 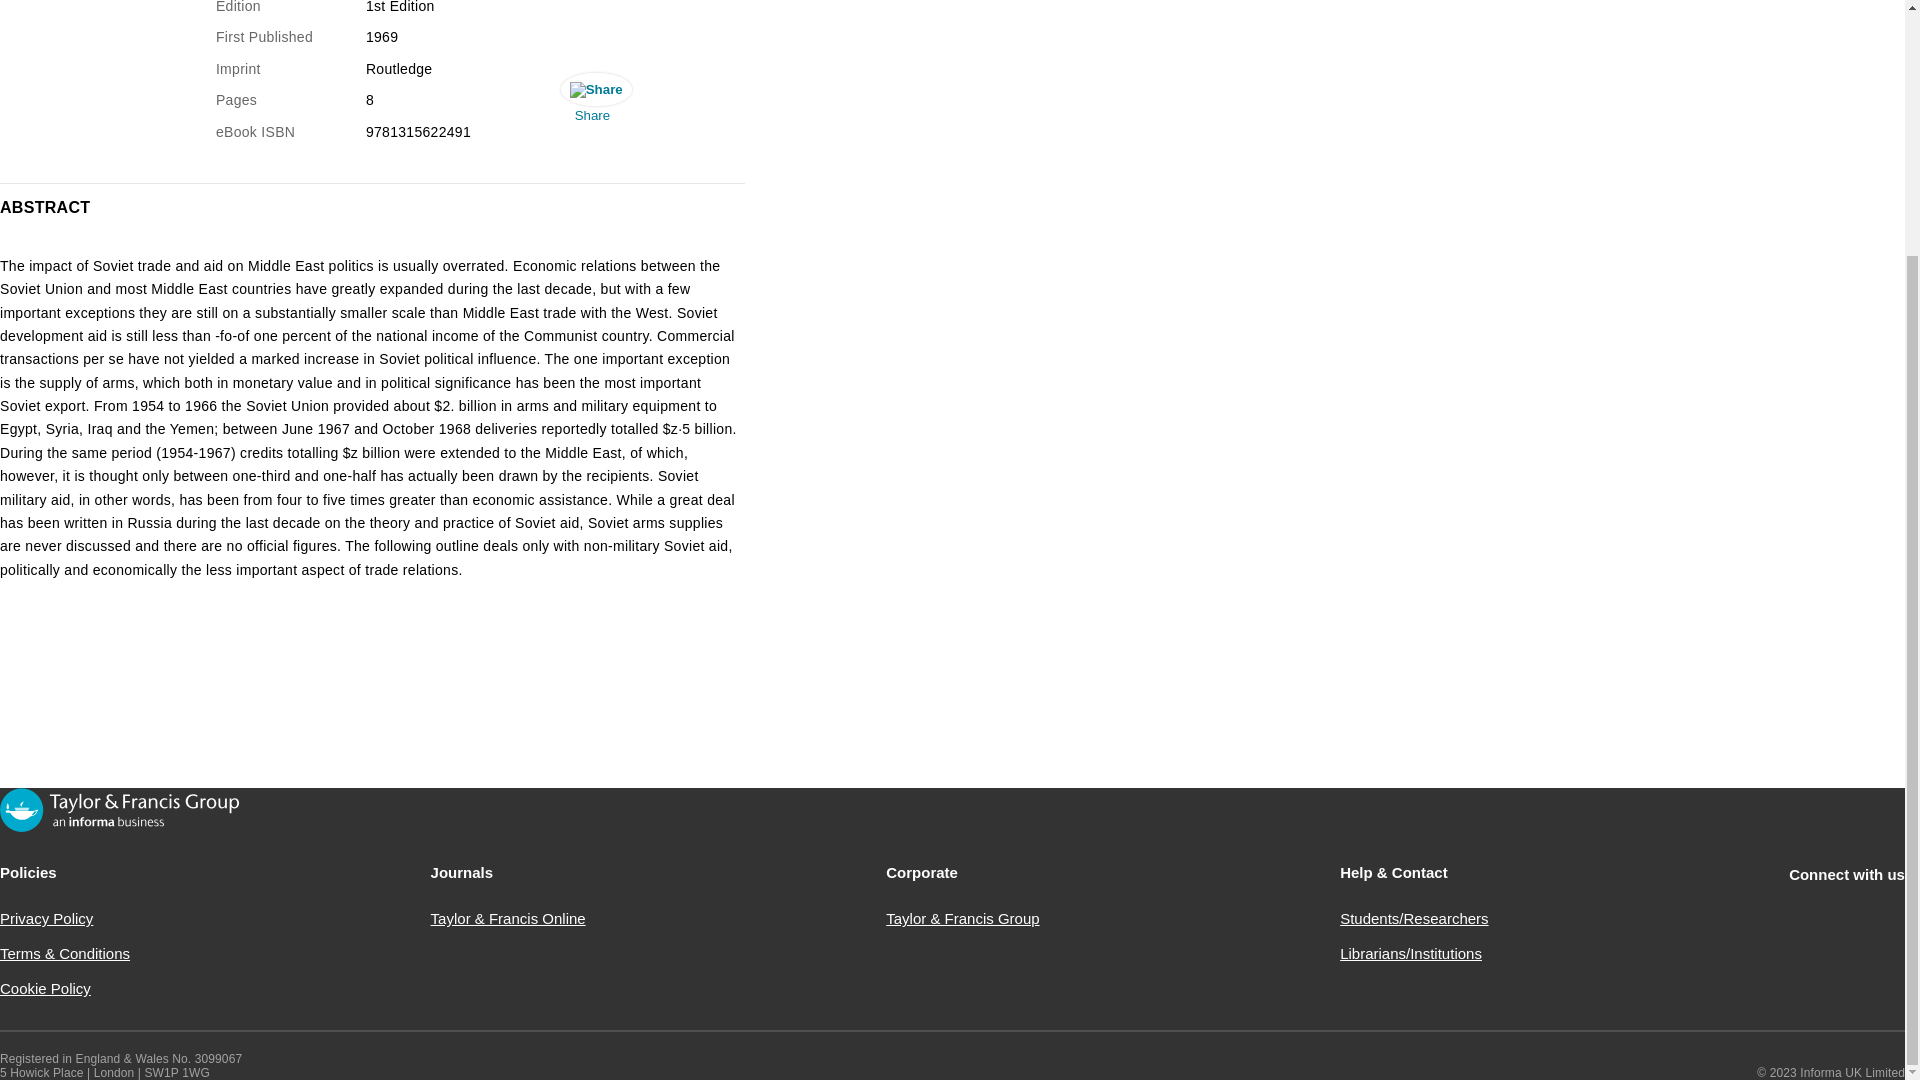 I want to click on Cookie Policy, so click(x=45, y=988).